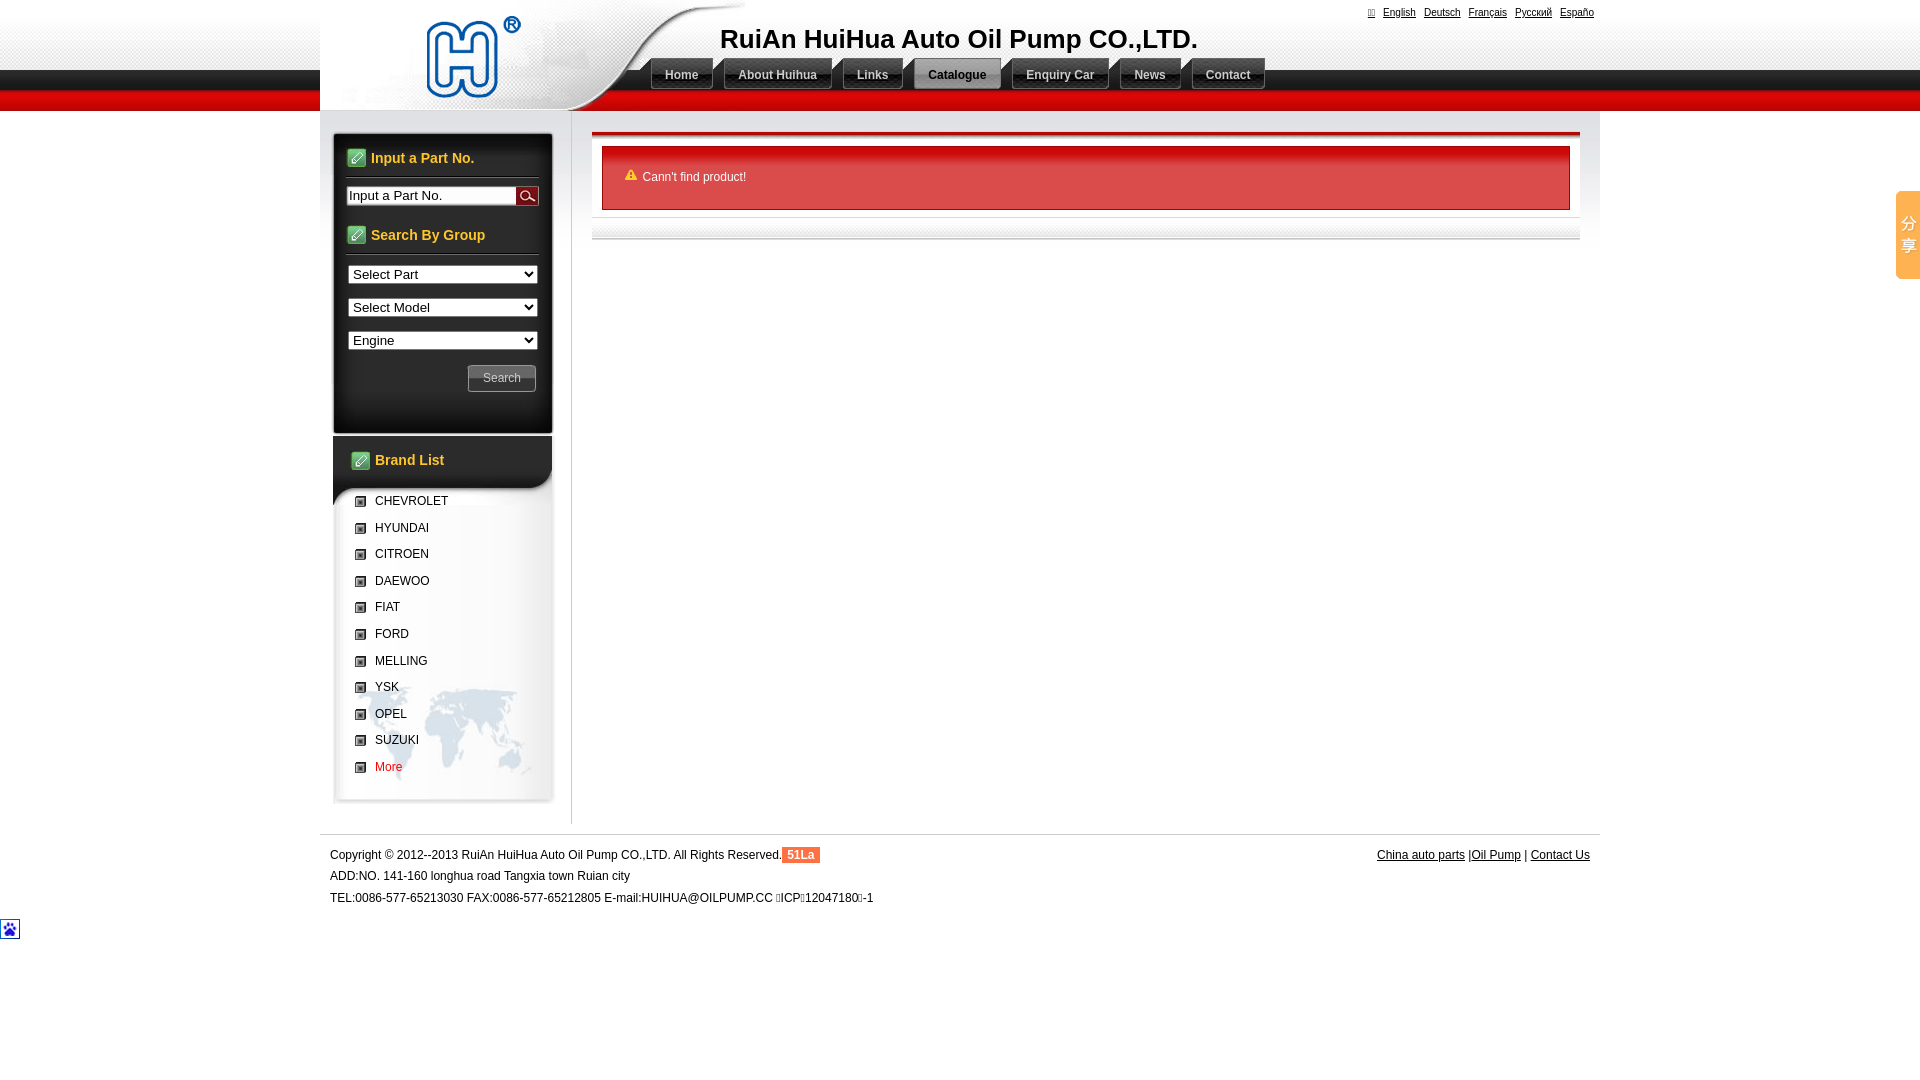 This screenshot has width=1920, height=1080. I want to click on CITROEN, so click(397, 554).